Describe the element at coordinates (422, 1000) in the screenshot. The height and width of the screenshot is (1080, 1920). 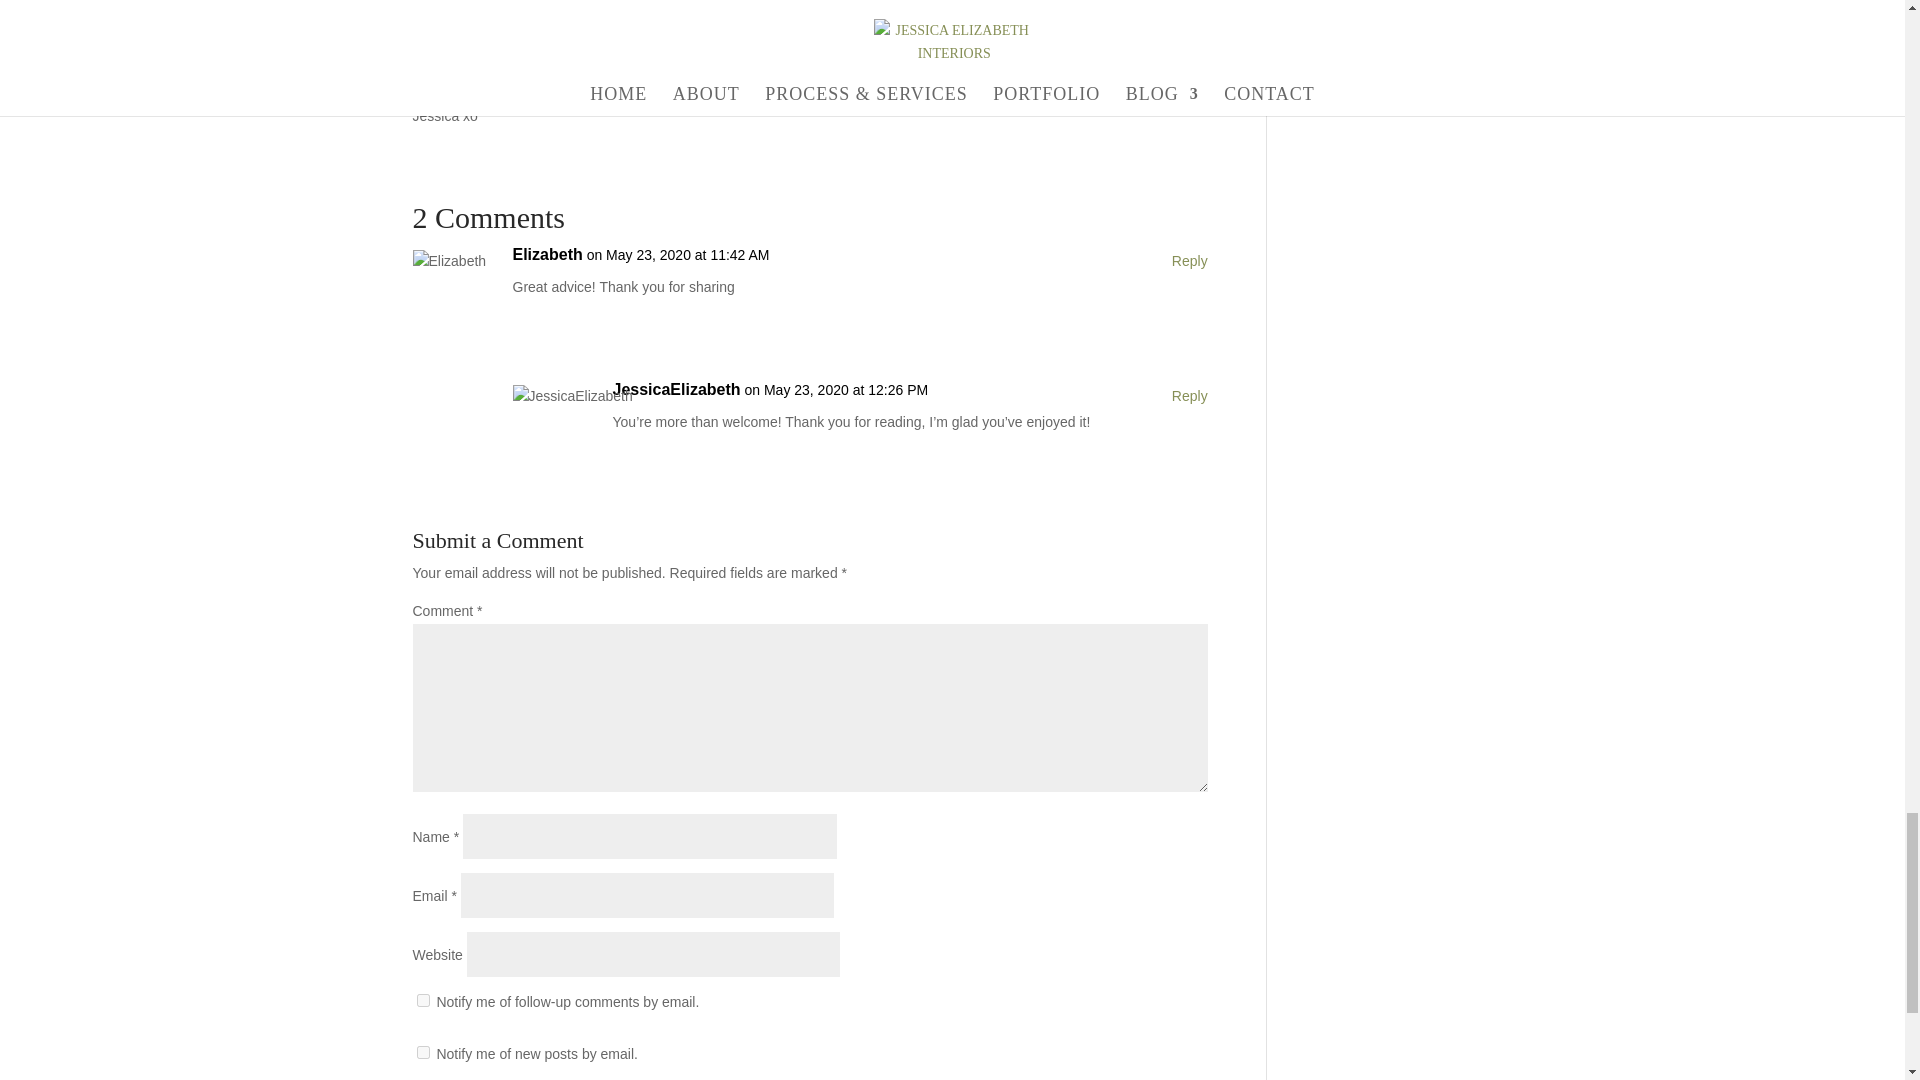
I see `subscribe` at that location.